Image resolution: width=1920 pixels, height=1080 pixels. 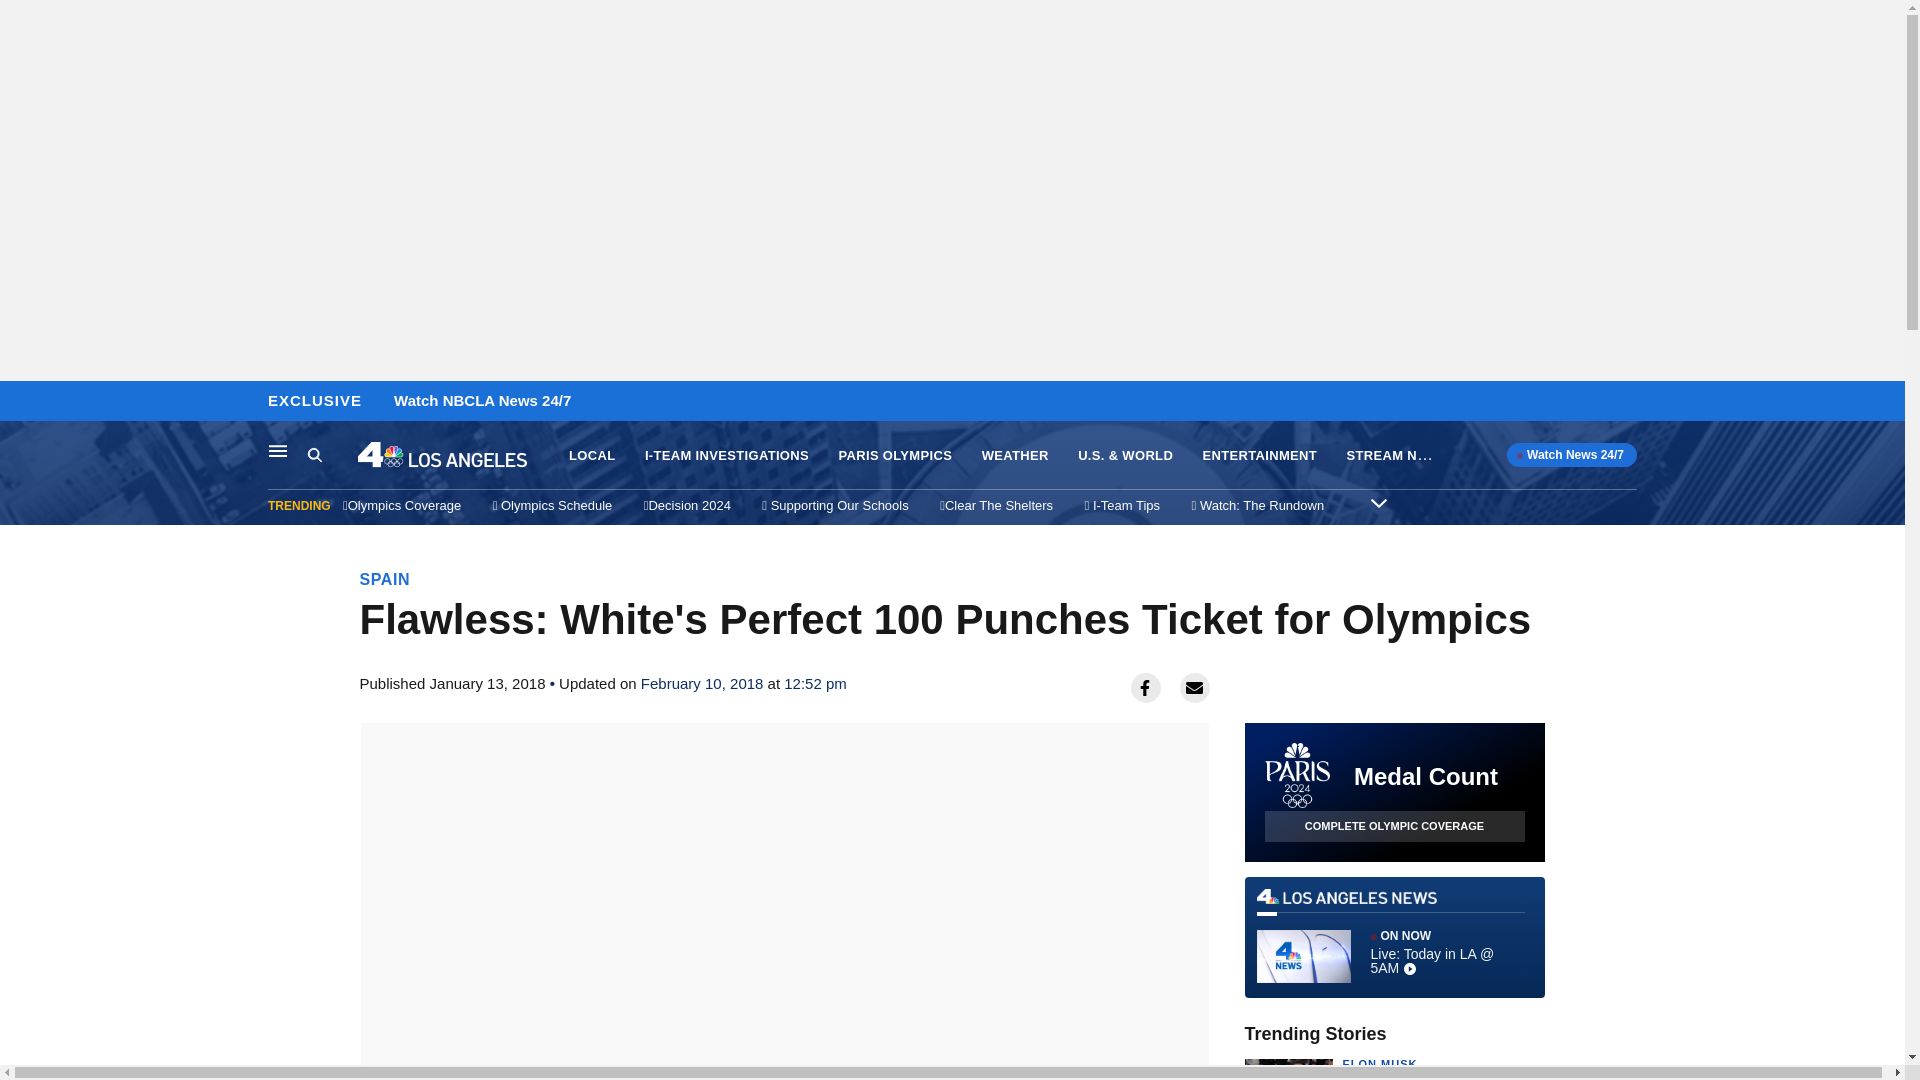 What do you see at coordinates (332, 455) in the screenshot?
I see `Search` at bounding box center [332, 455].